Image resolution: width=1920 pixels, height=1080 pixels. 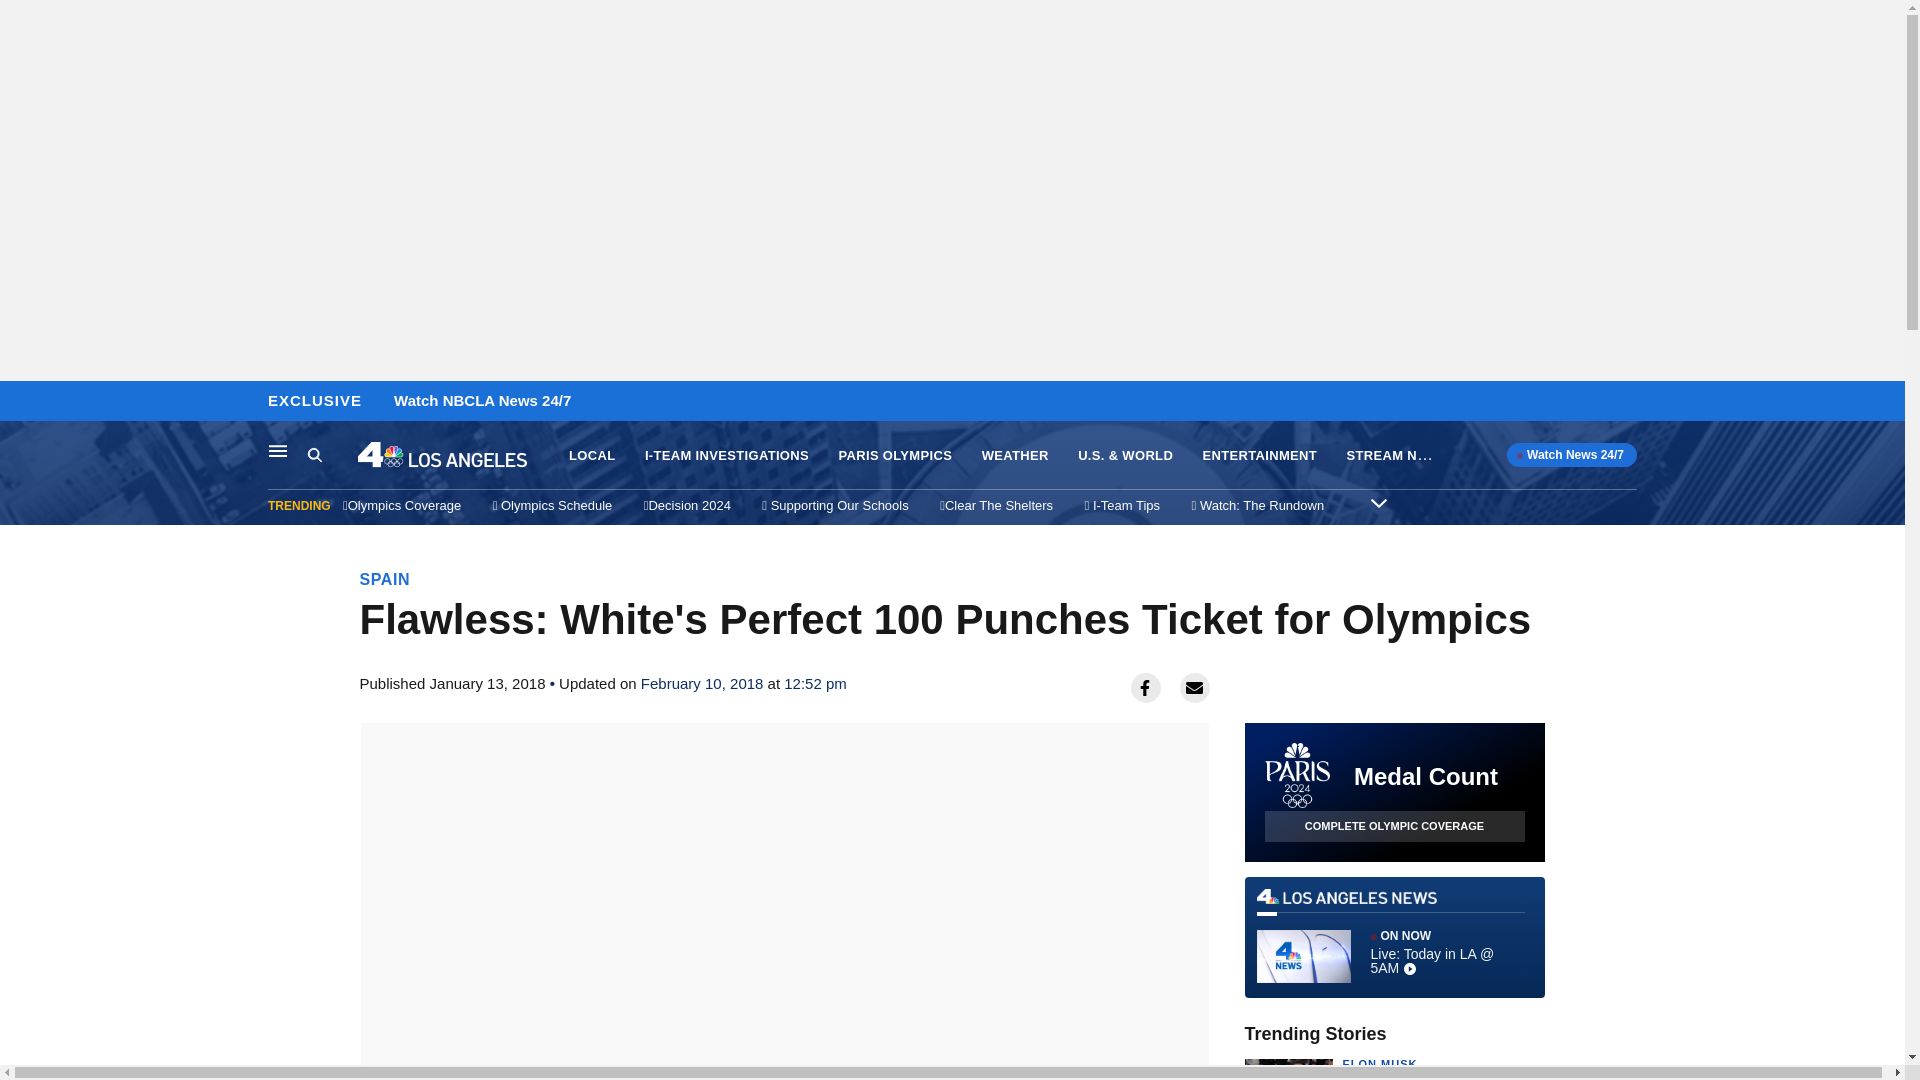 What do you see at coordinates (332, 455) in the screenshot?
I see `Search` at bounding box center [332, 455].